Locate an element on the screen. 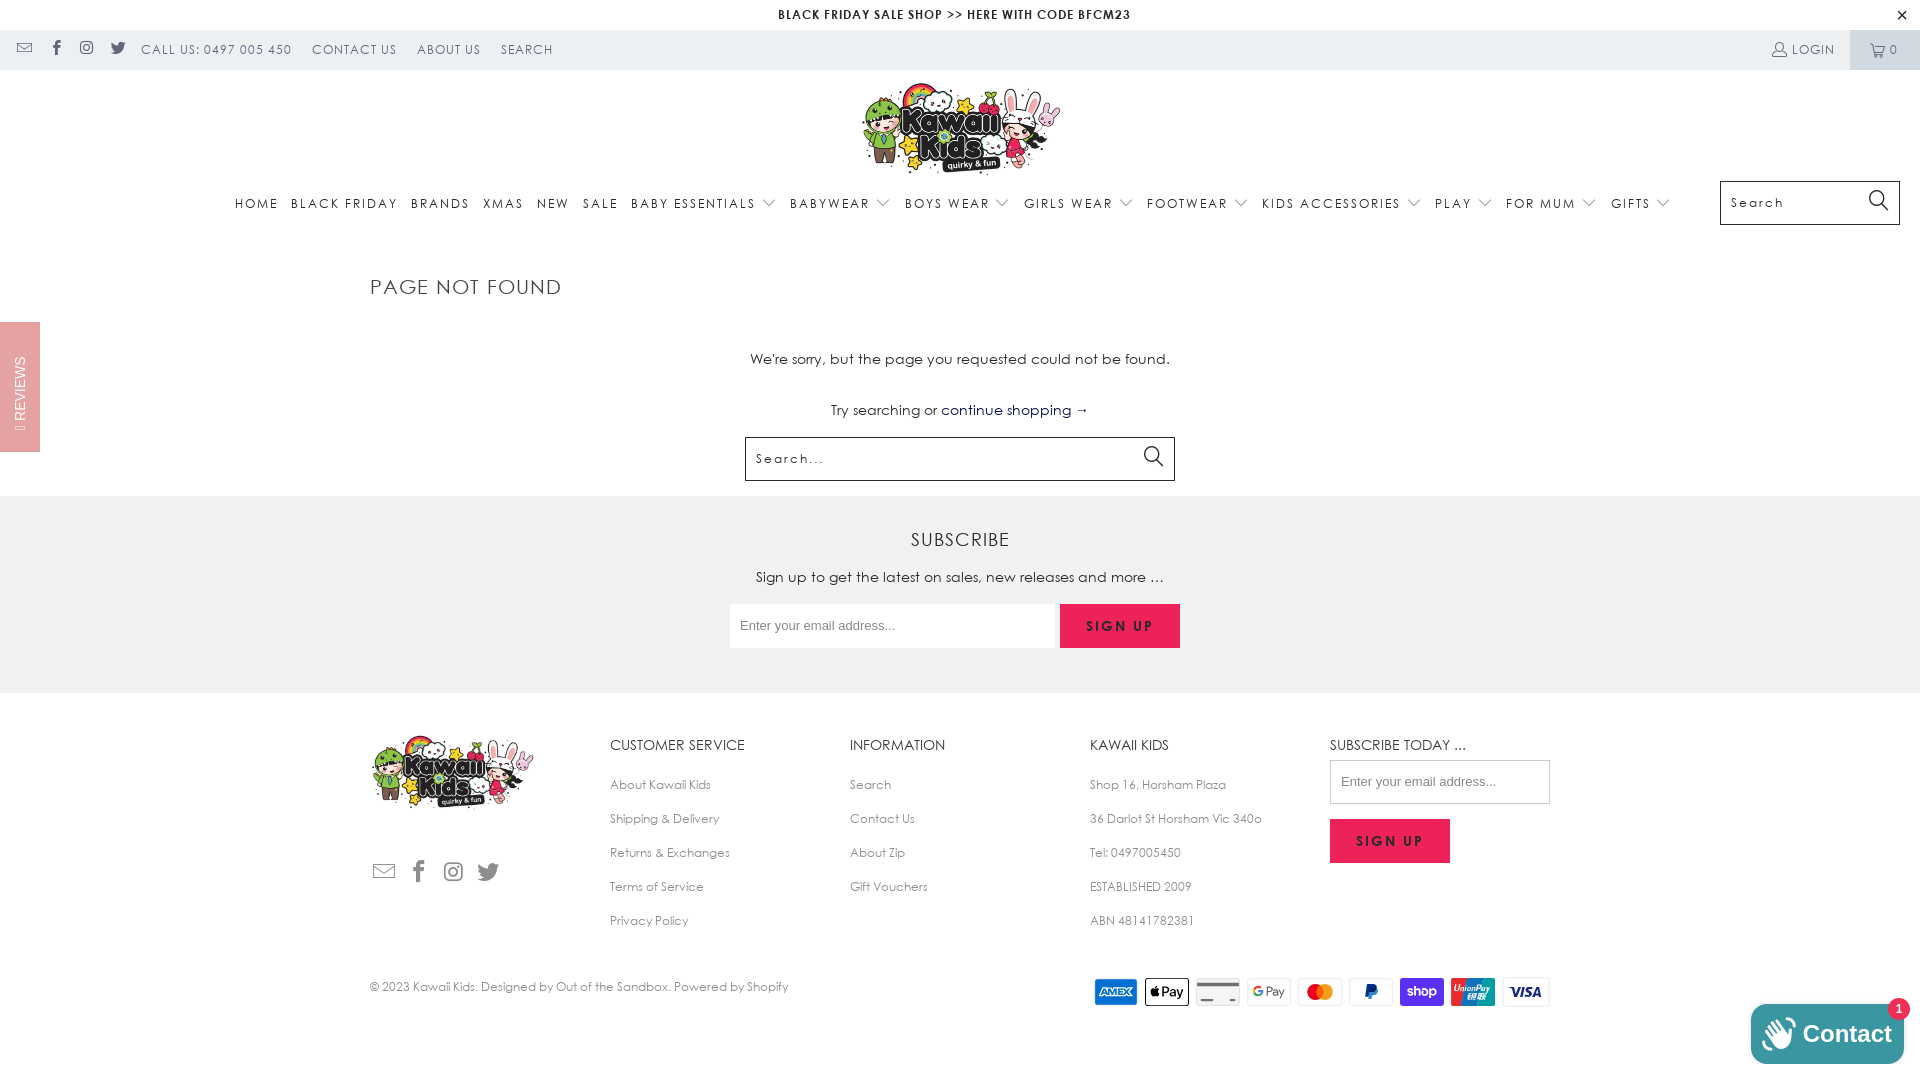 The image size is (1920, 1080). Kawaii Kids on Facebook is located at coordinates (420, 872).